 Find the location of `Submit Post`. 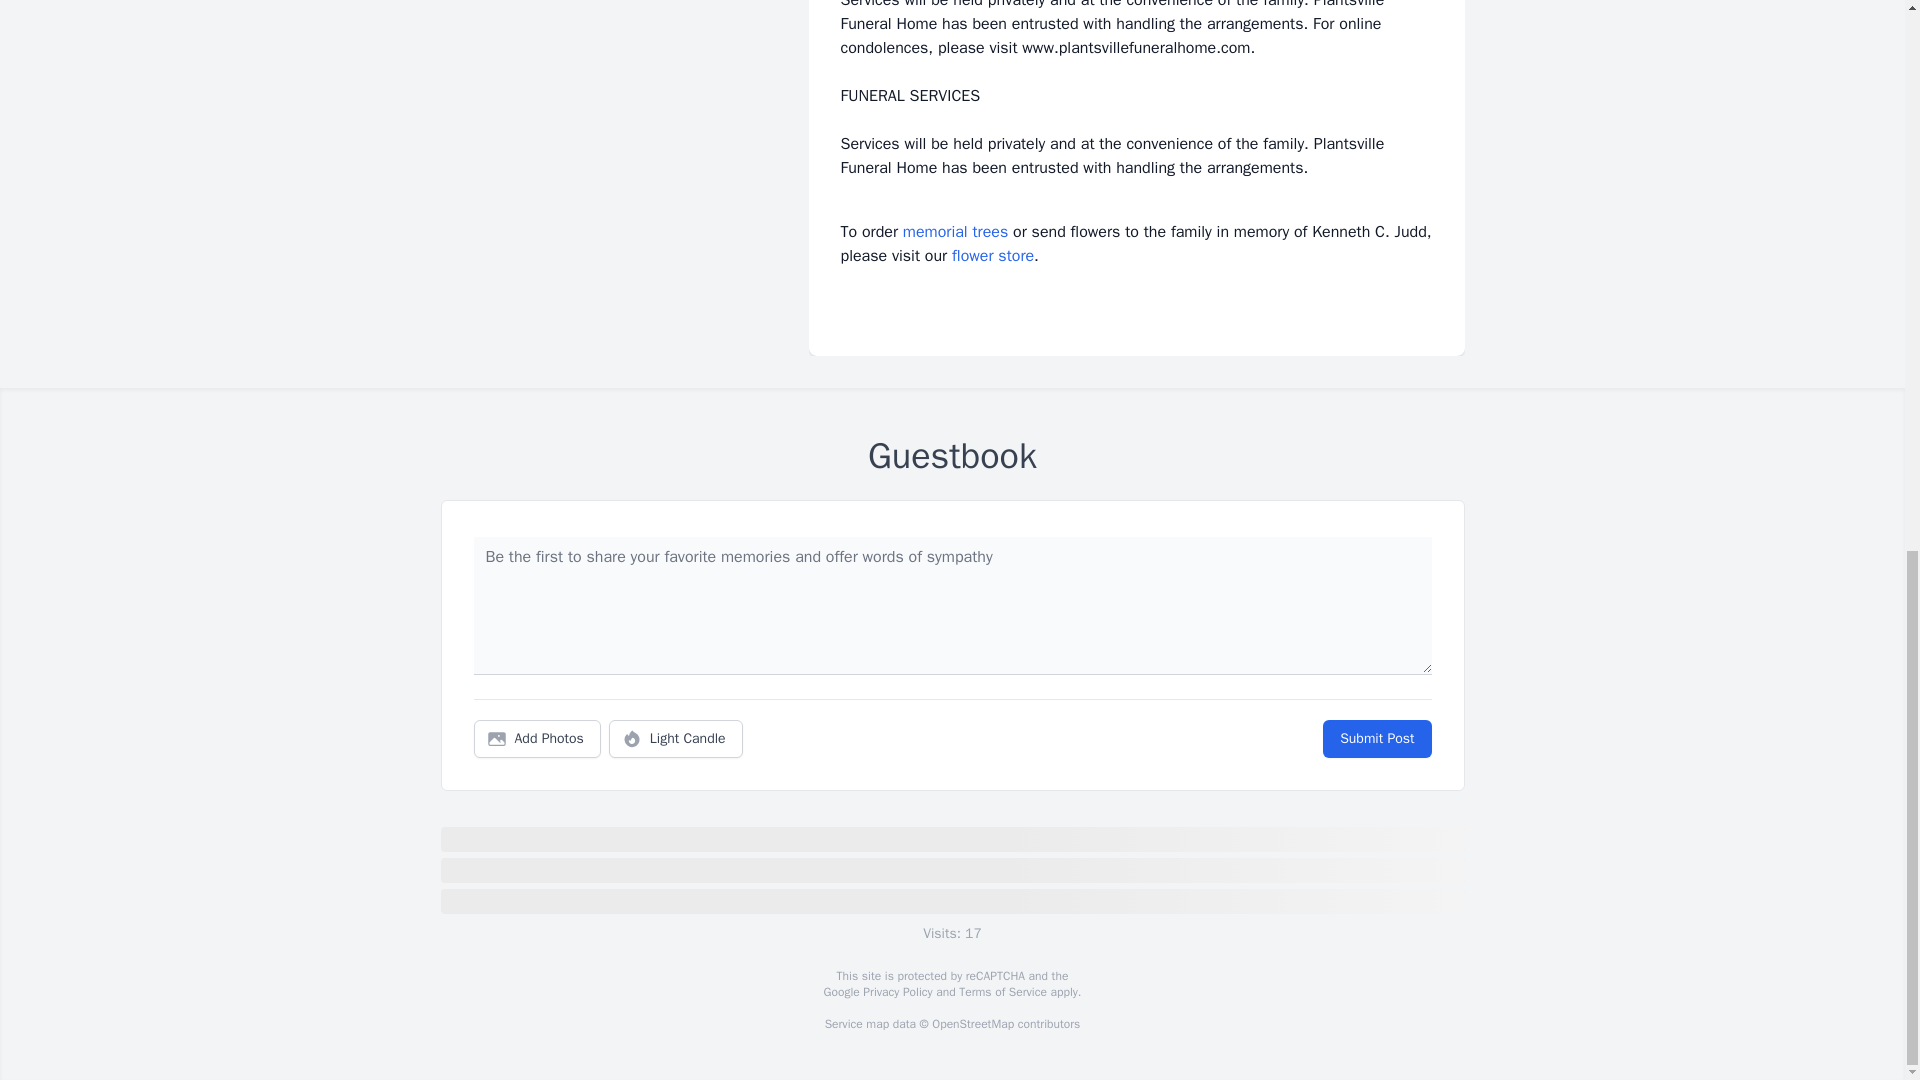

Submit Post is located at coordinates (1376, 739).